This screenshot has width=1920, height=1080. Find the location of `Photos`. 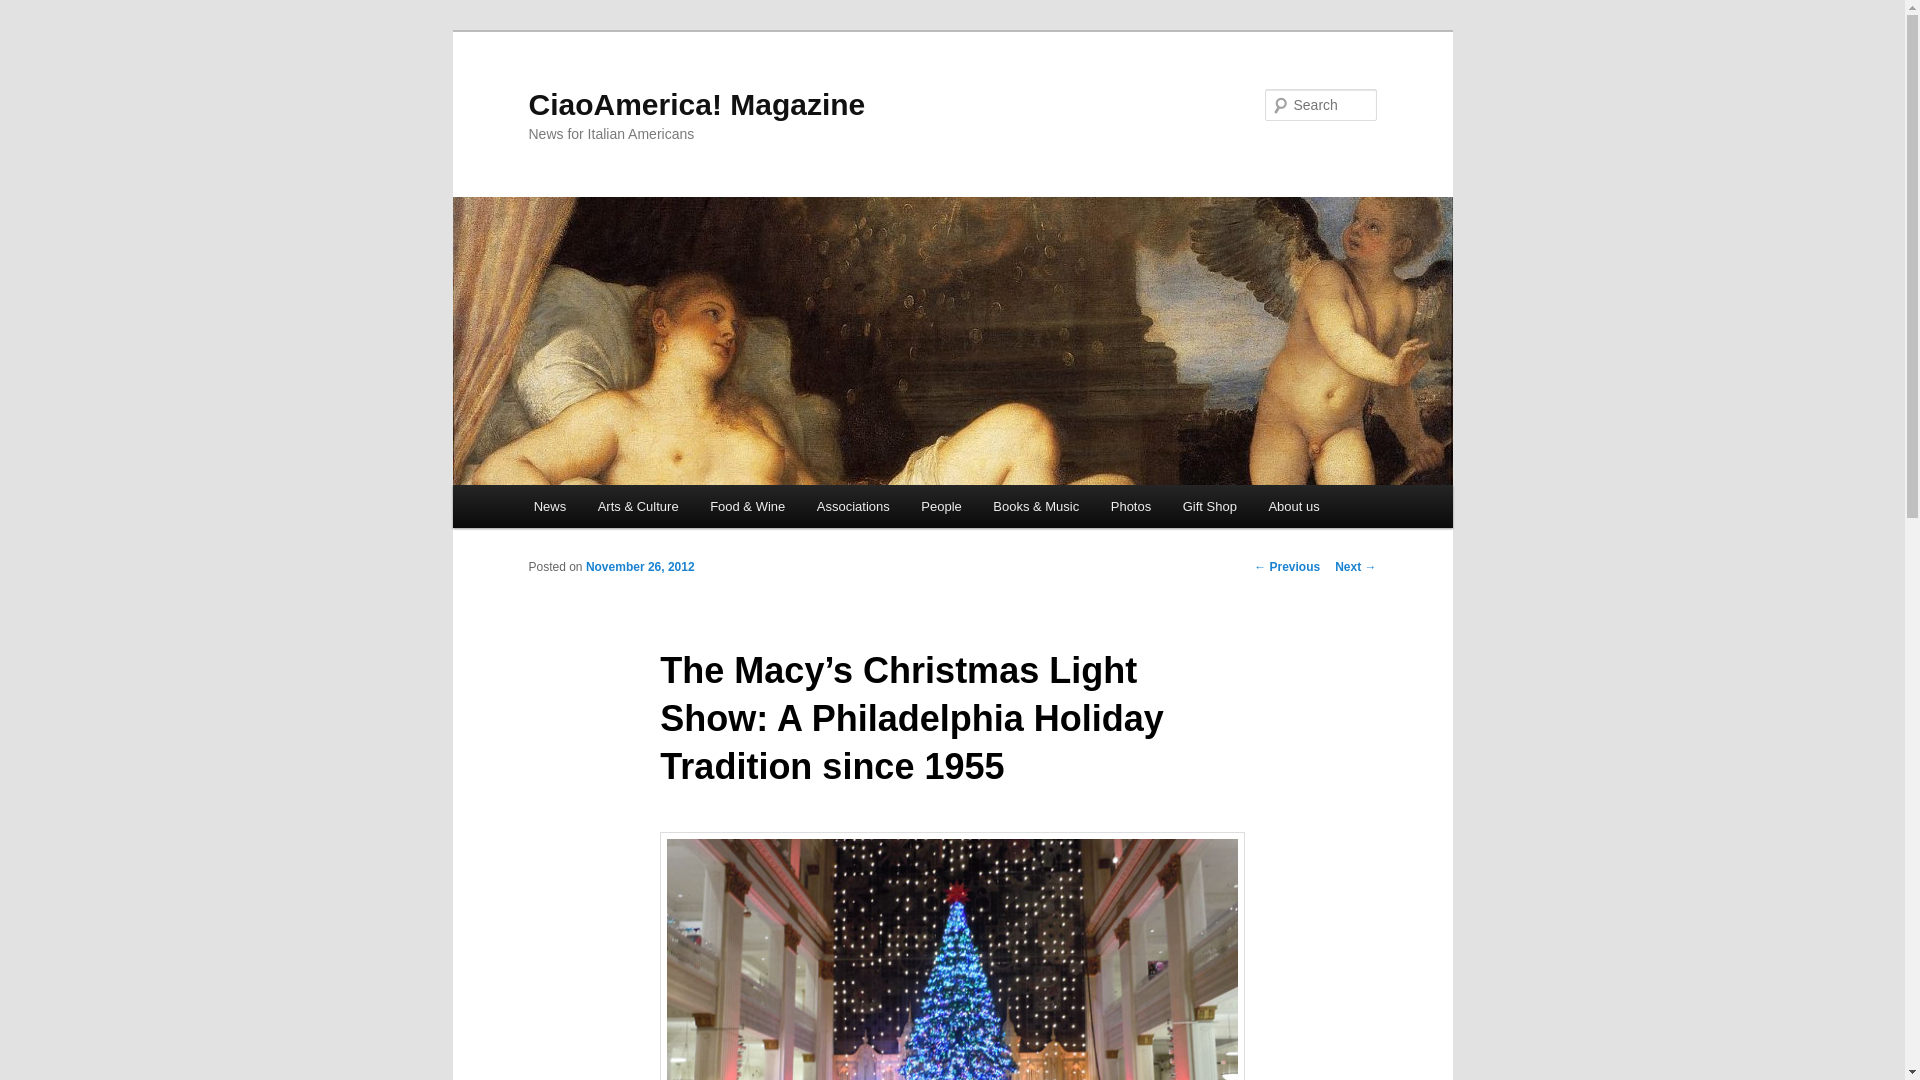

Photos is located at coordinates (1130, 506).